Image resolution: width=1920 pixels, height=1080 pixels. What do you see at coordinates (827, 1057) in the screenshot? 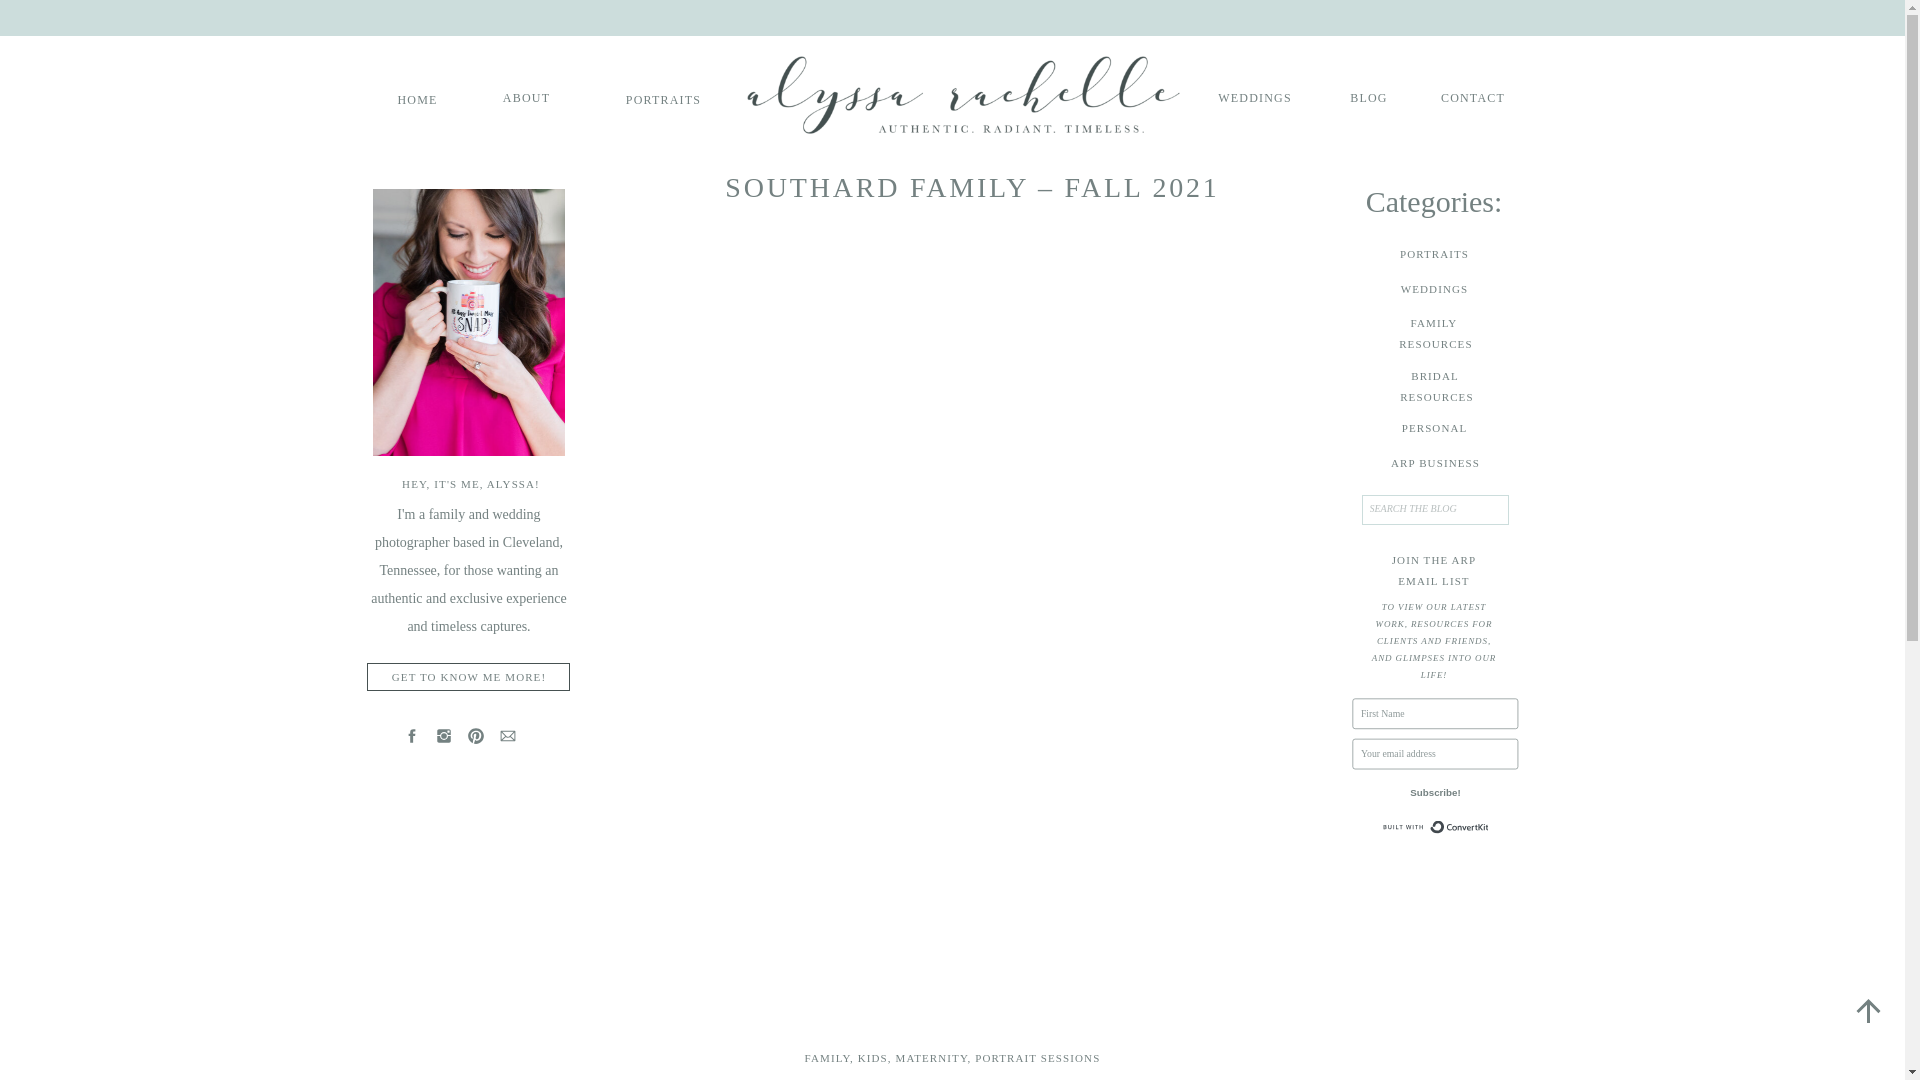
I see `GET TO KNOW ME MORE!` at bounding box center [827, 1057].